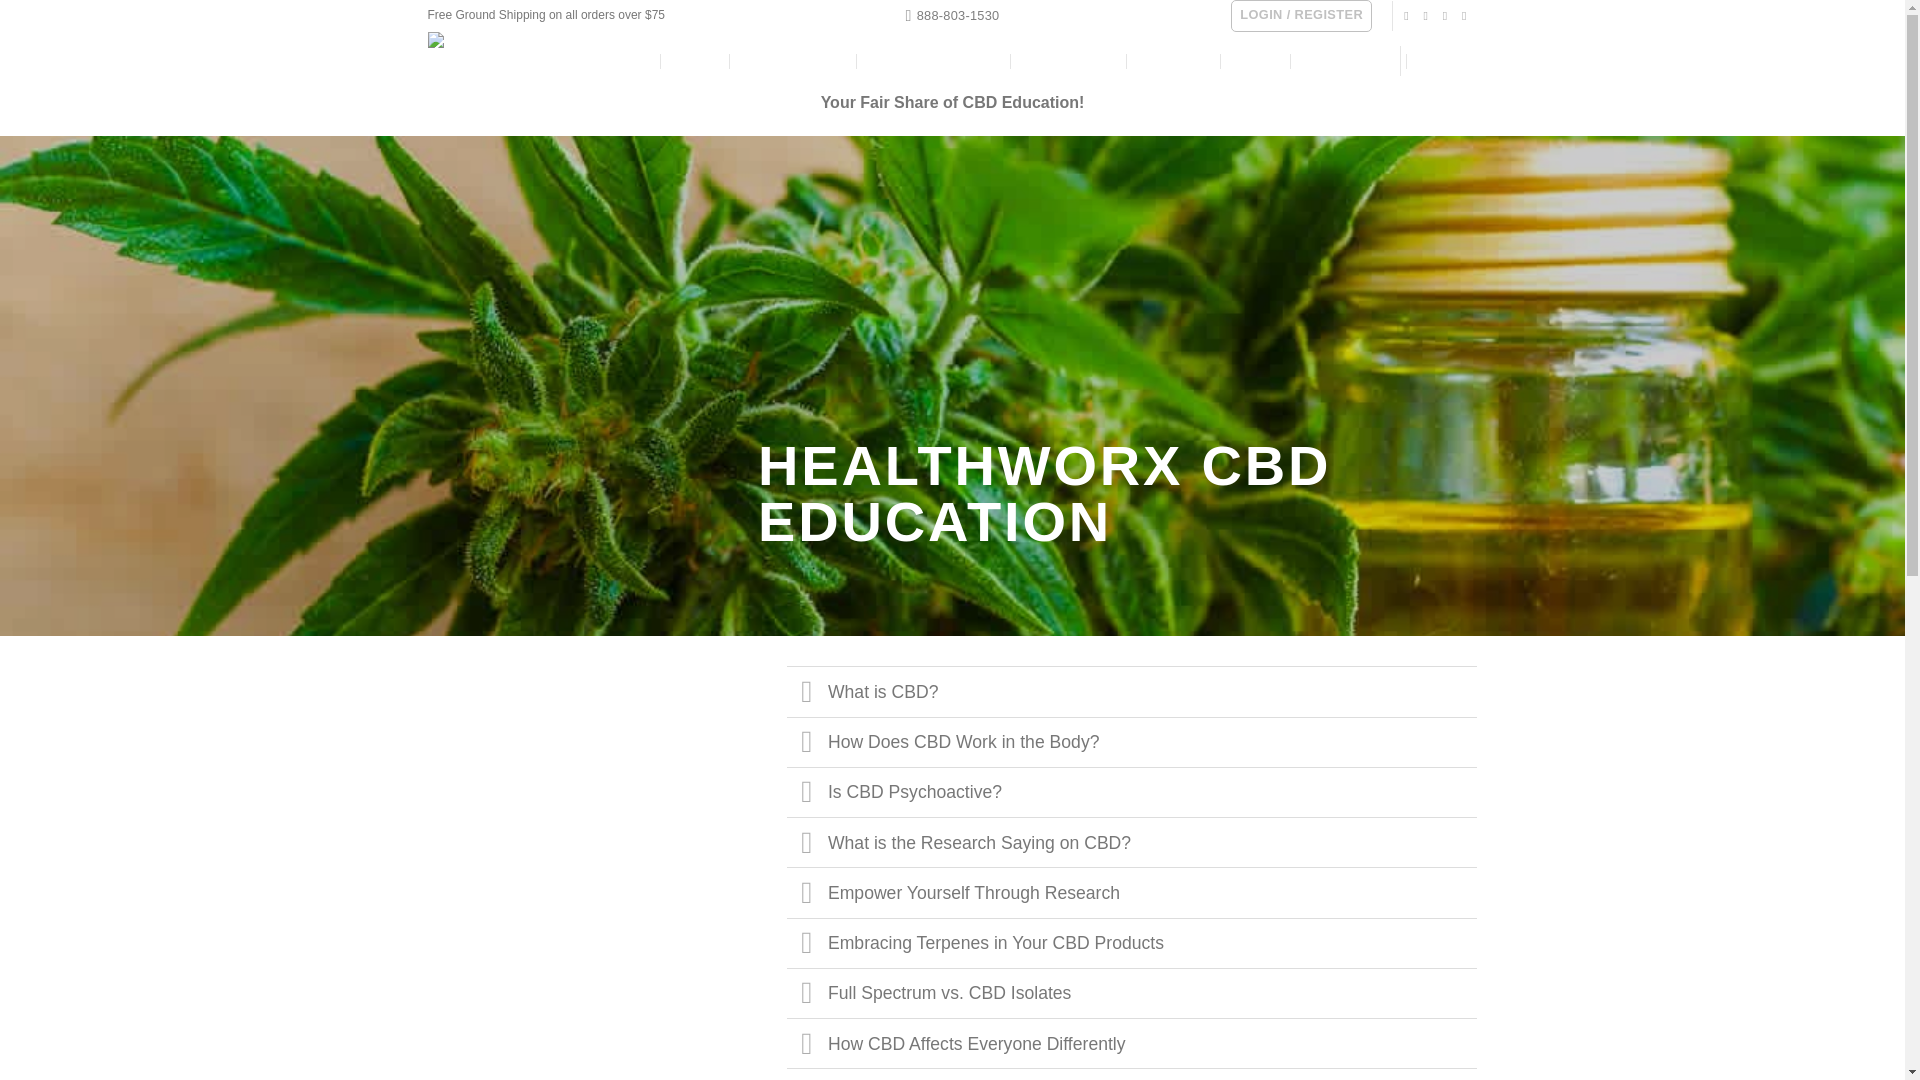 The width and height of the screenshot is (1920, 1080). I want to click on SHOP, so click(695, 60).